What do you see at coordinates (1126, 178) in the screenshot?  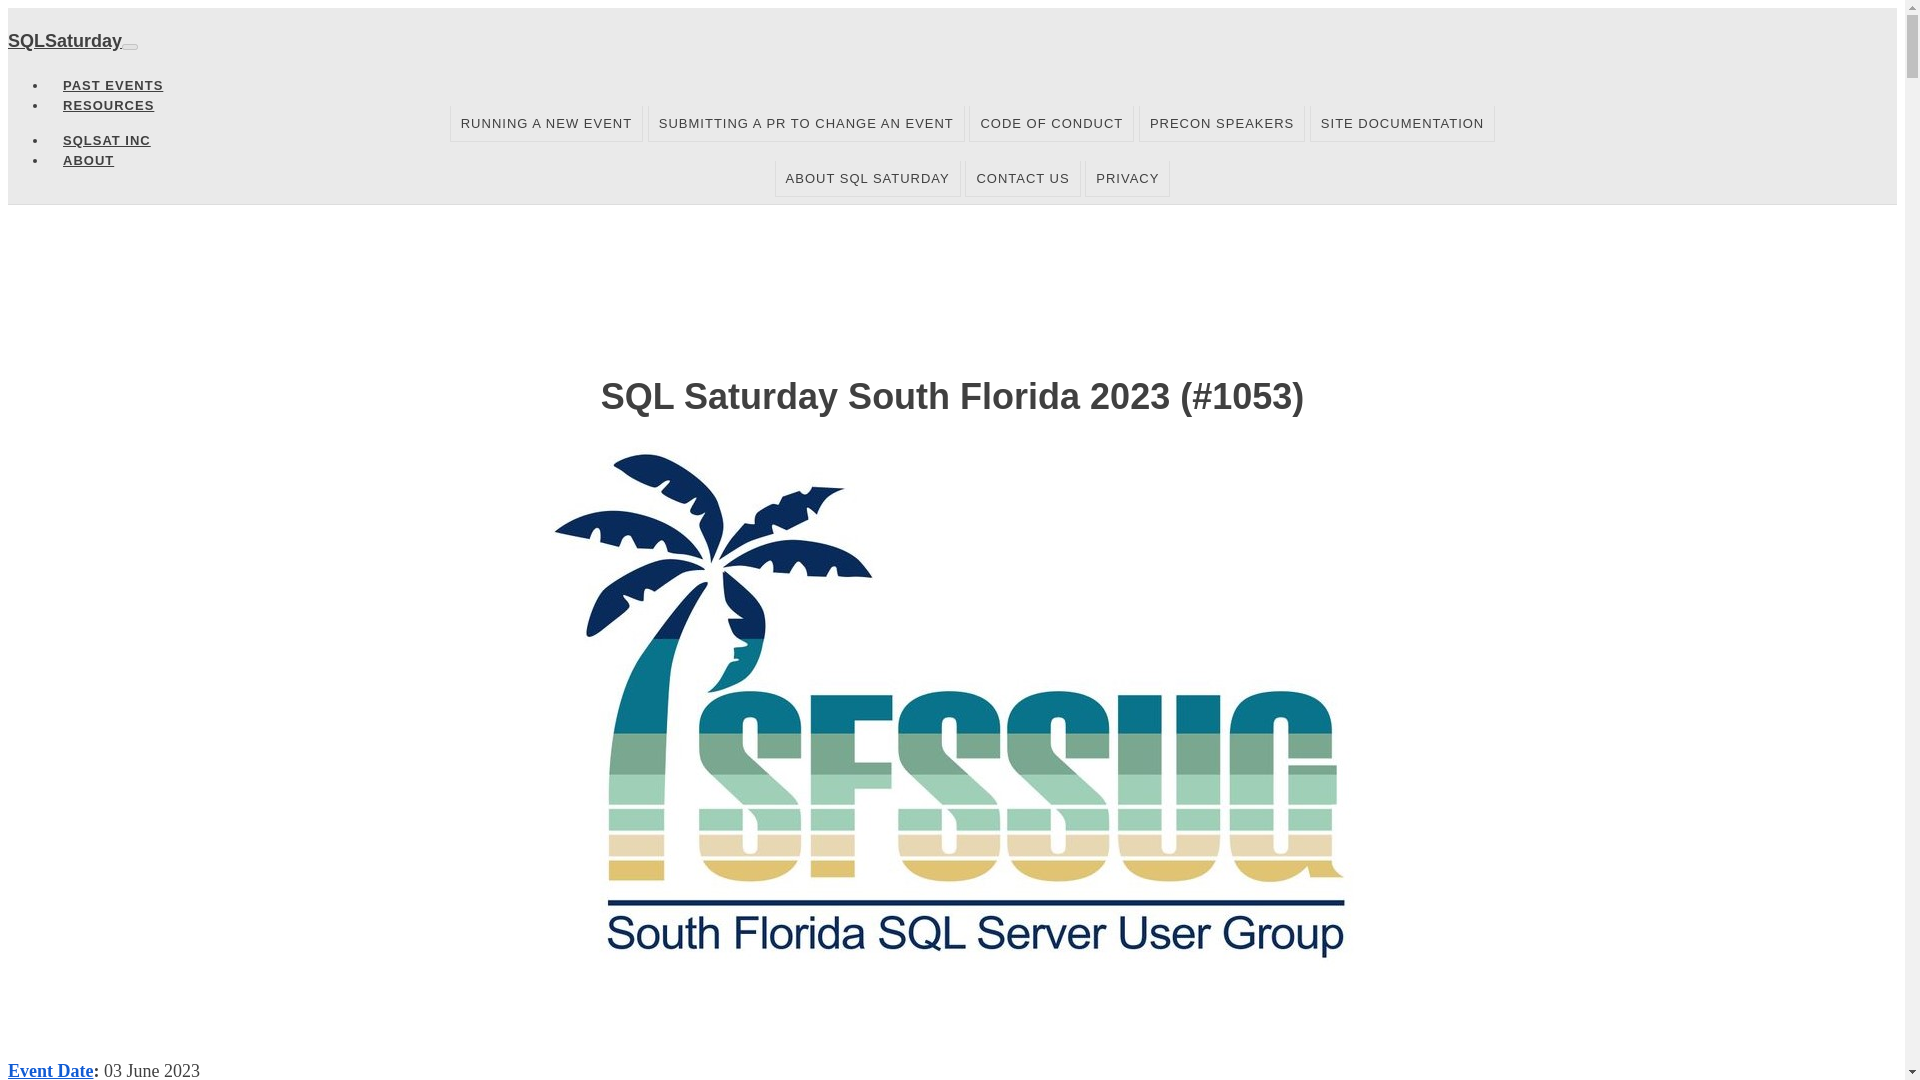 I see `PRIVACY` at bounding box center [1126, 178].